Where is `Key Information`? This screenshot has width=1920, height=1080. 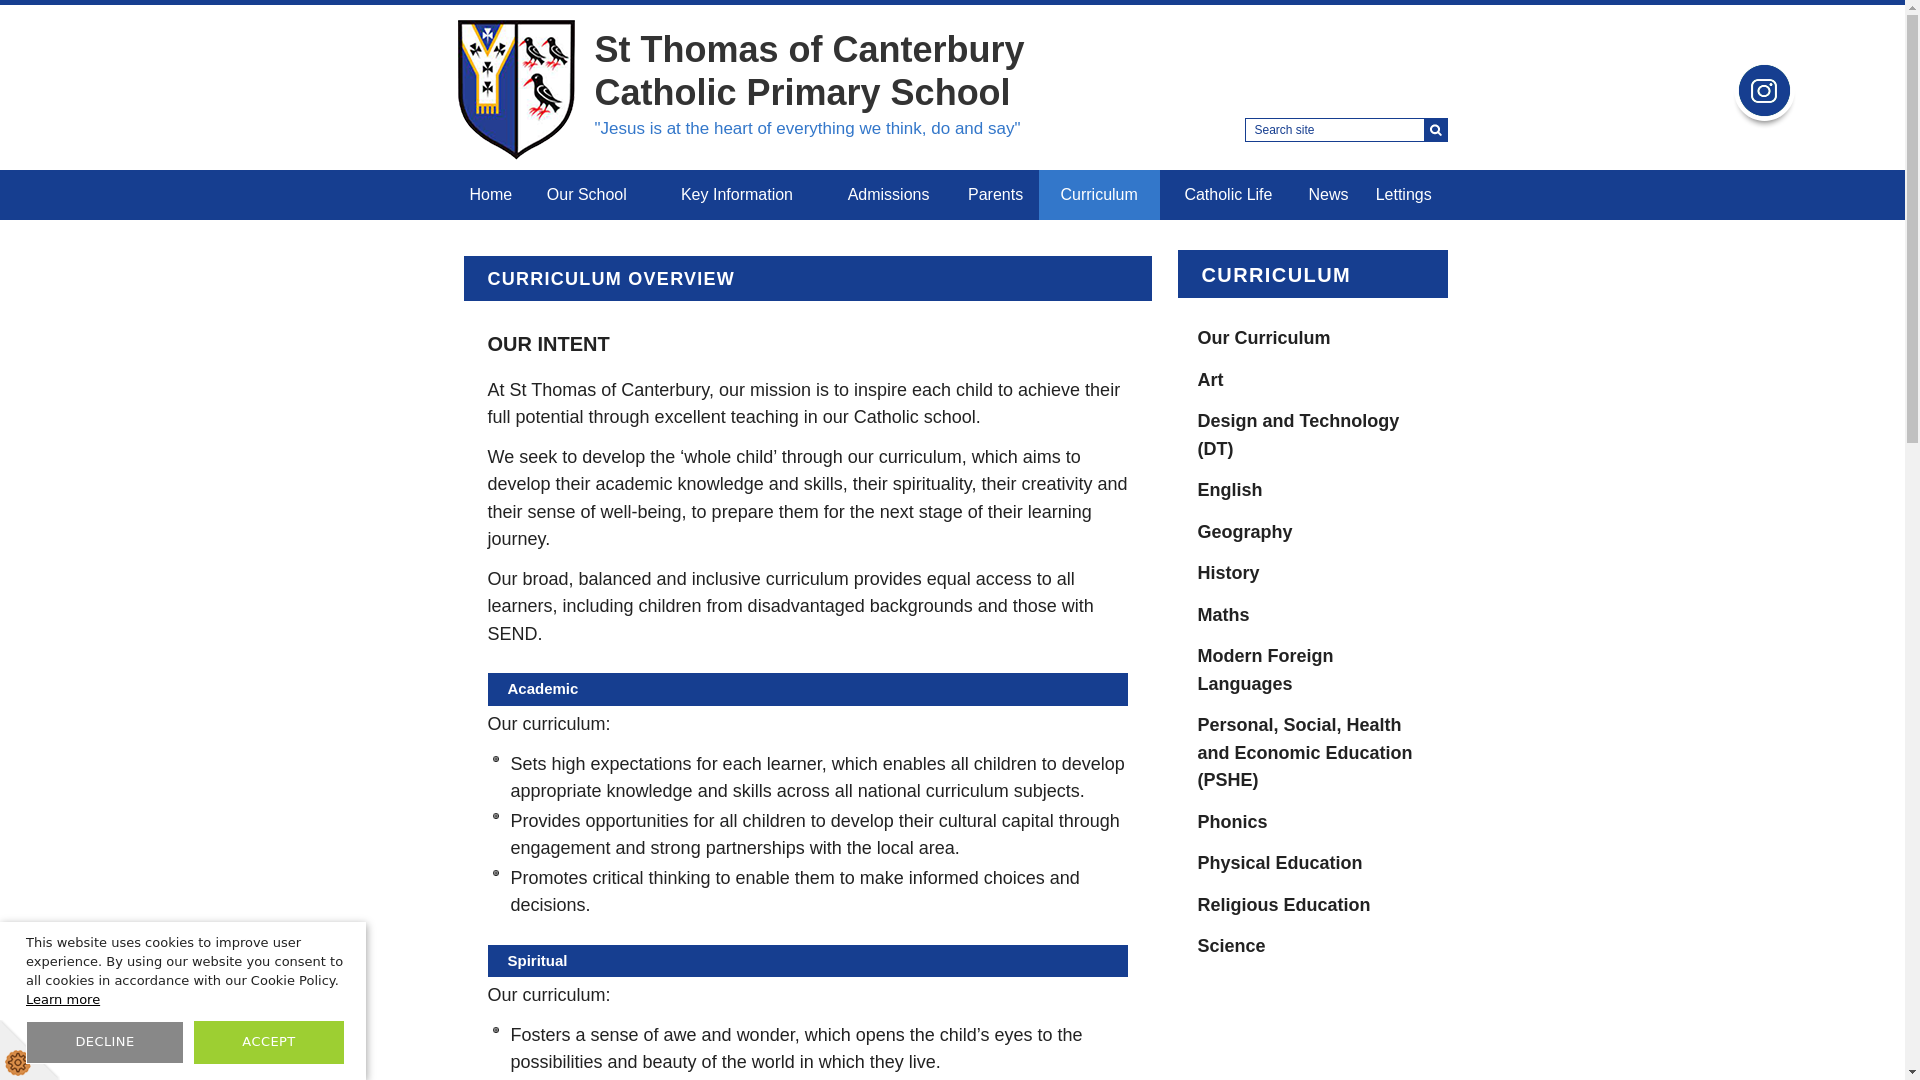 Key Information is located at coordinates (736, 194).